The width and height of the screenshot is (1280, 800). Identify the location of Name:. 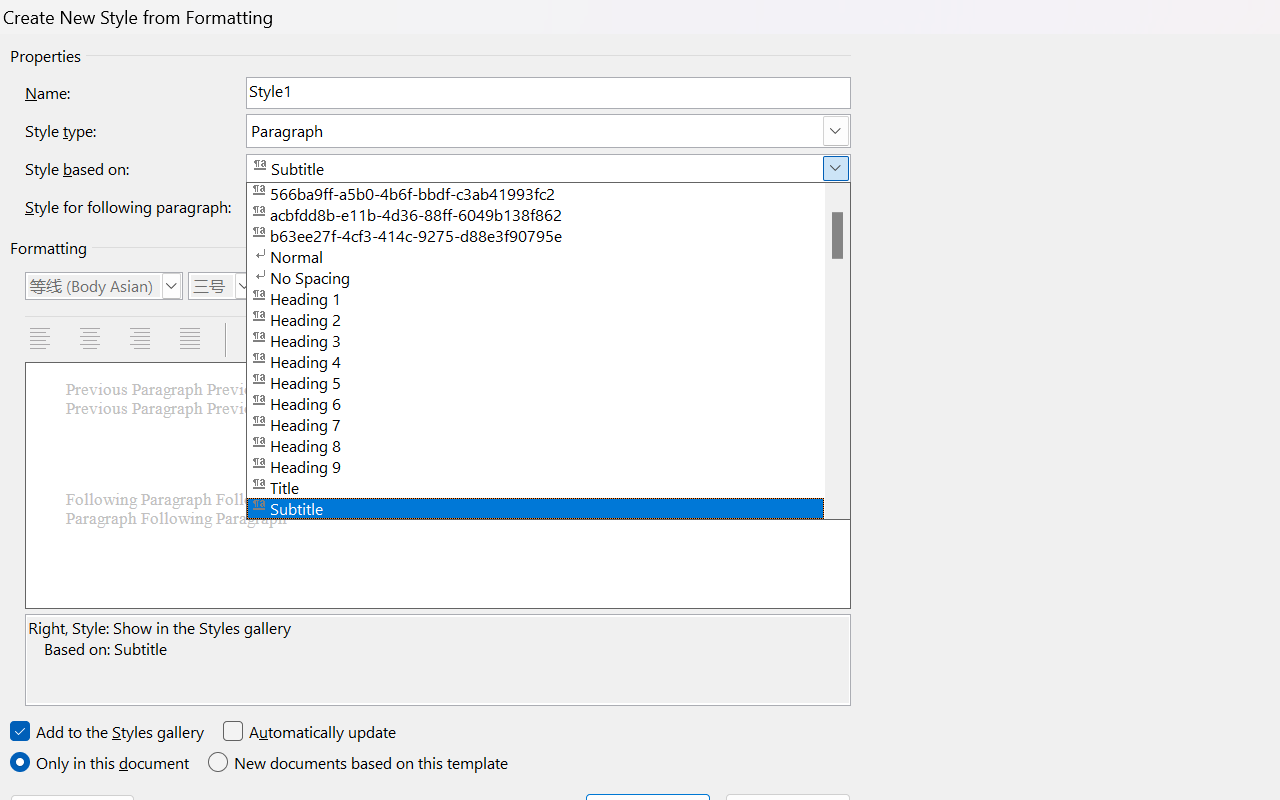
(548, 92).